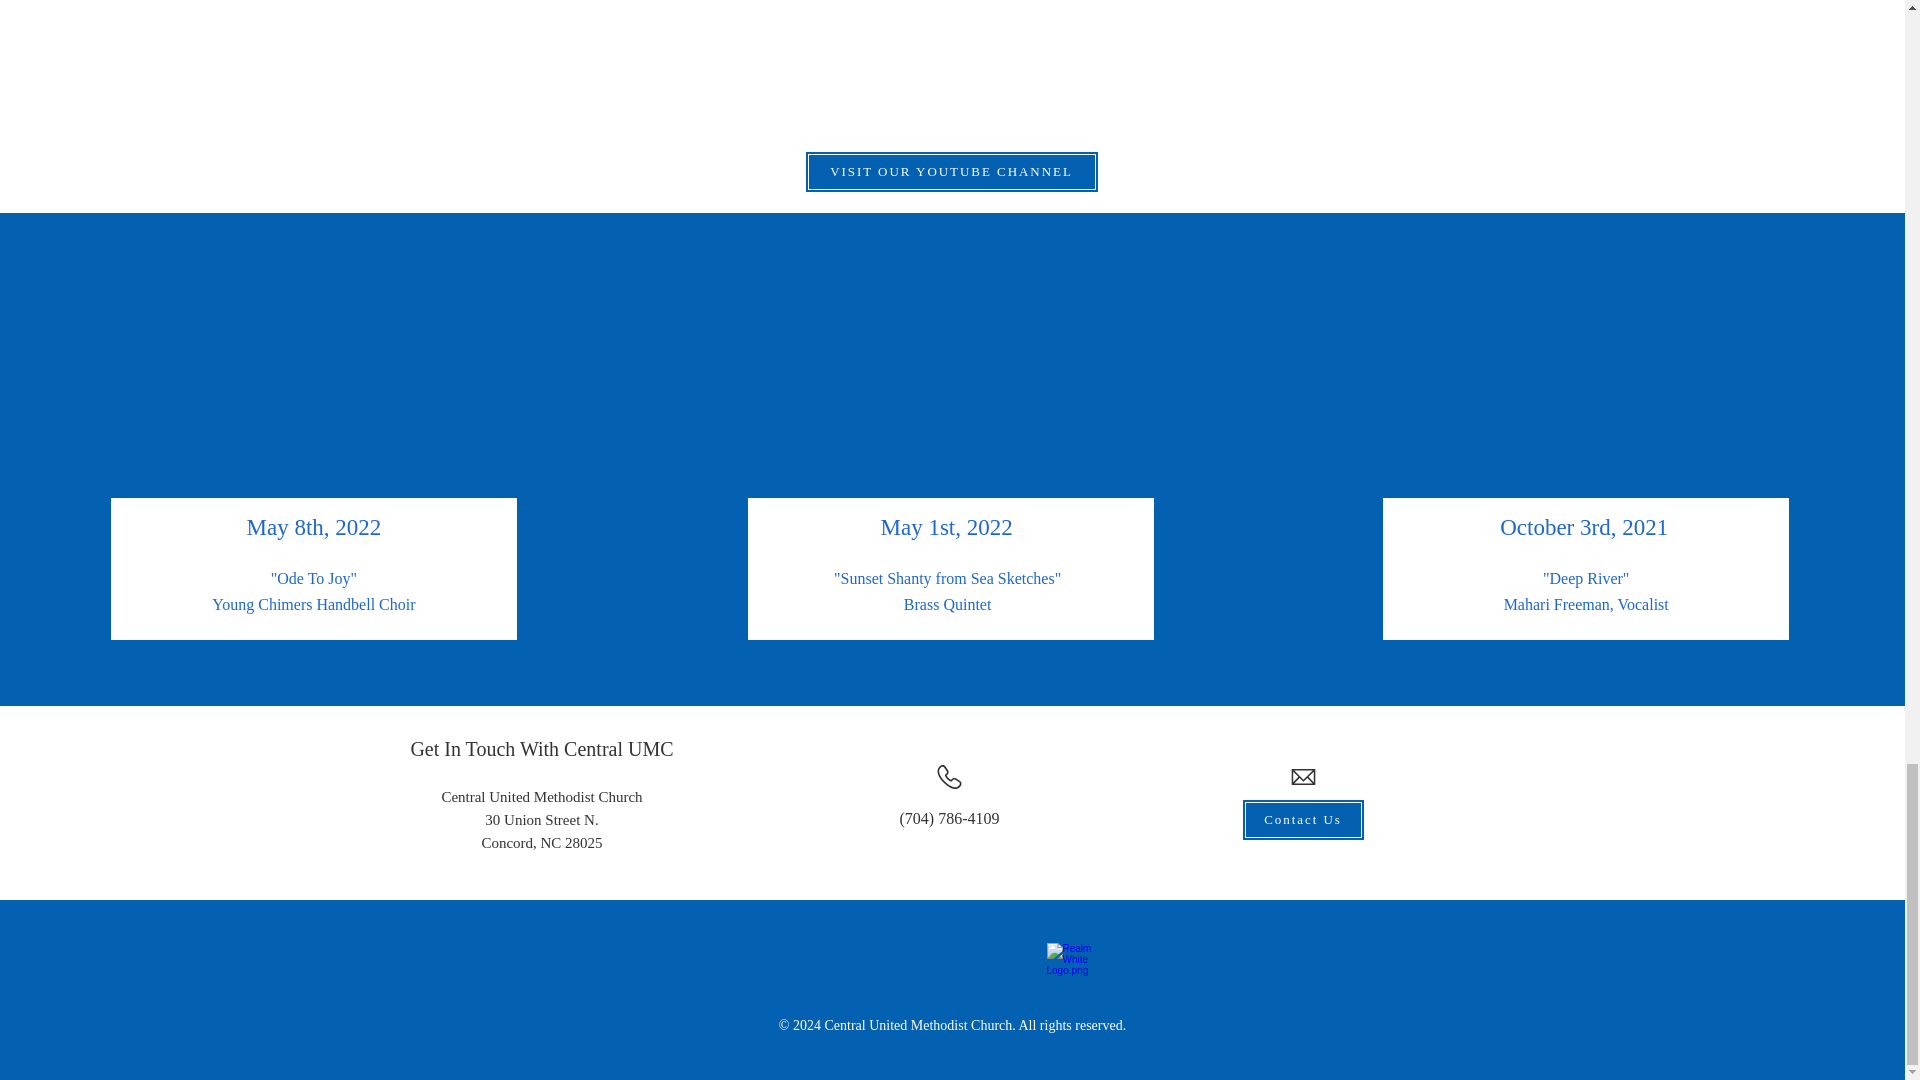  Describe the element at coordinates (1304, 820) in the screenshot. I see `Contact Us` at that location.